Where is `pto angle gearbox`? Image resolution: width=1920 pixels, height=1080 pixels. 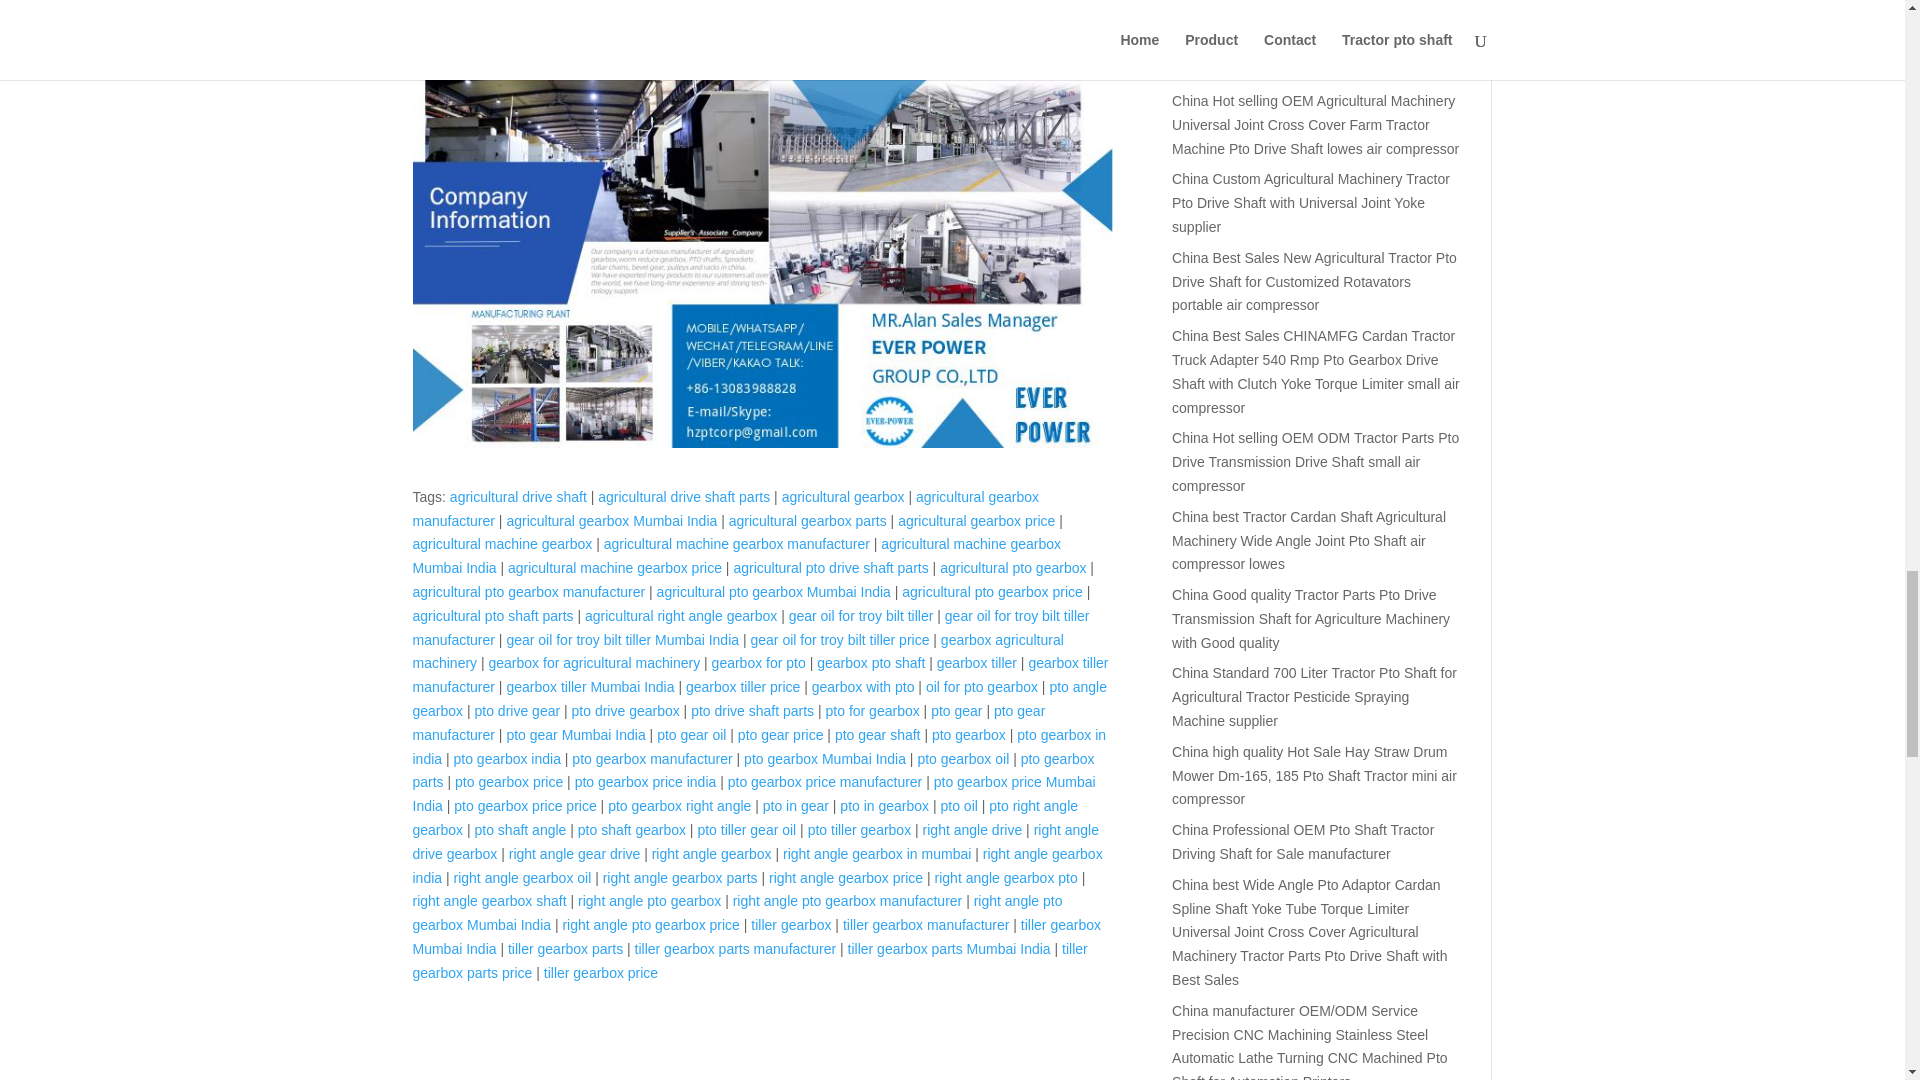
pto angle gearbox is located at coordinates (760, 699).